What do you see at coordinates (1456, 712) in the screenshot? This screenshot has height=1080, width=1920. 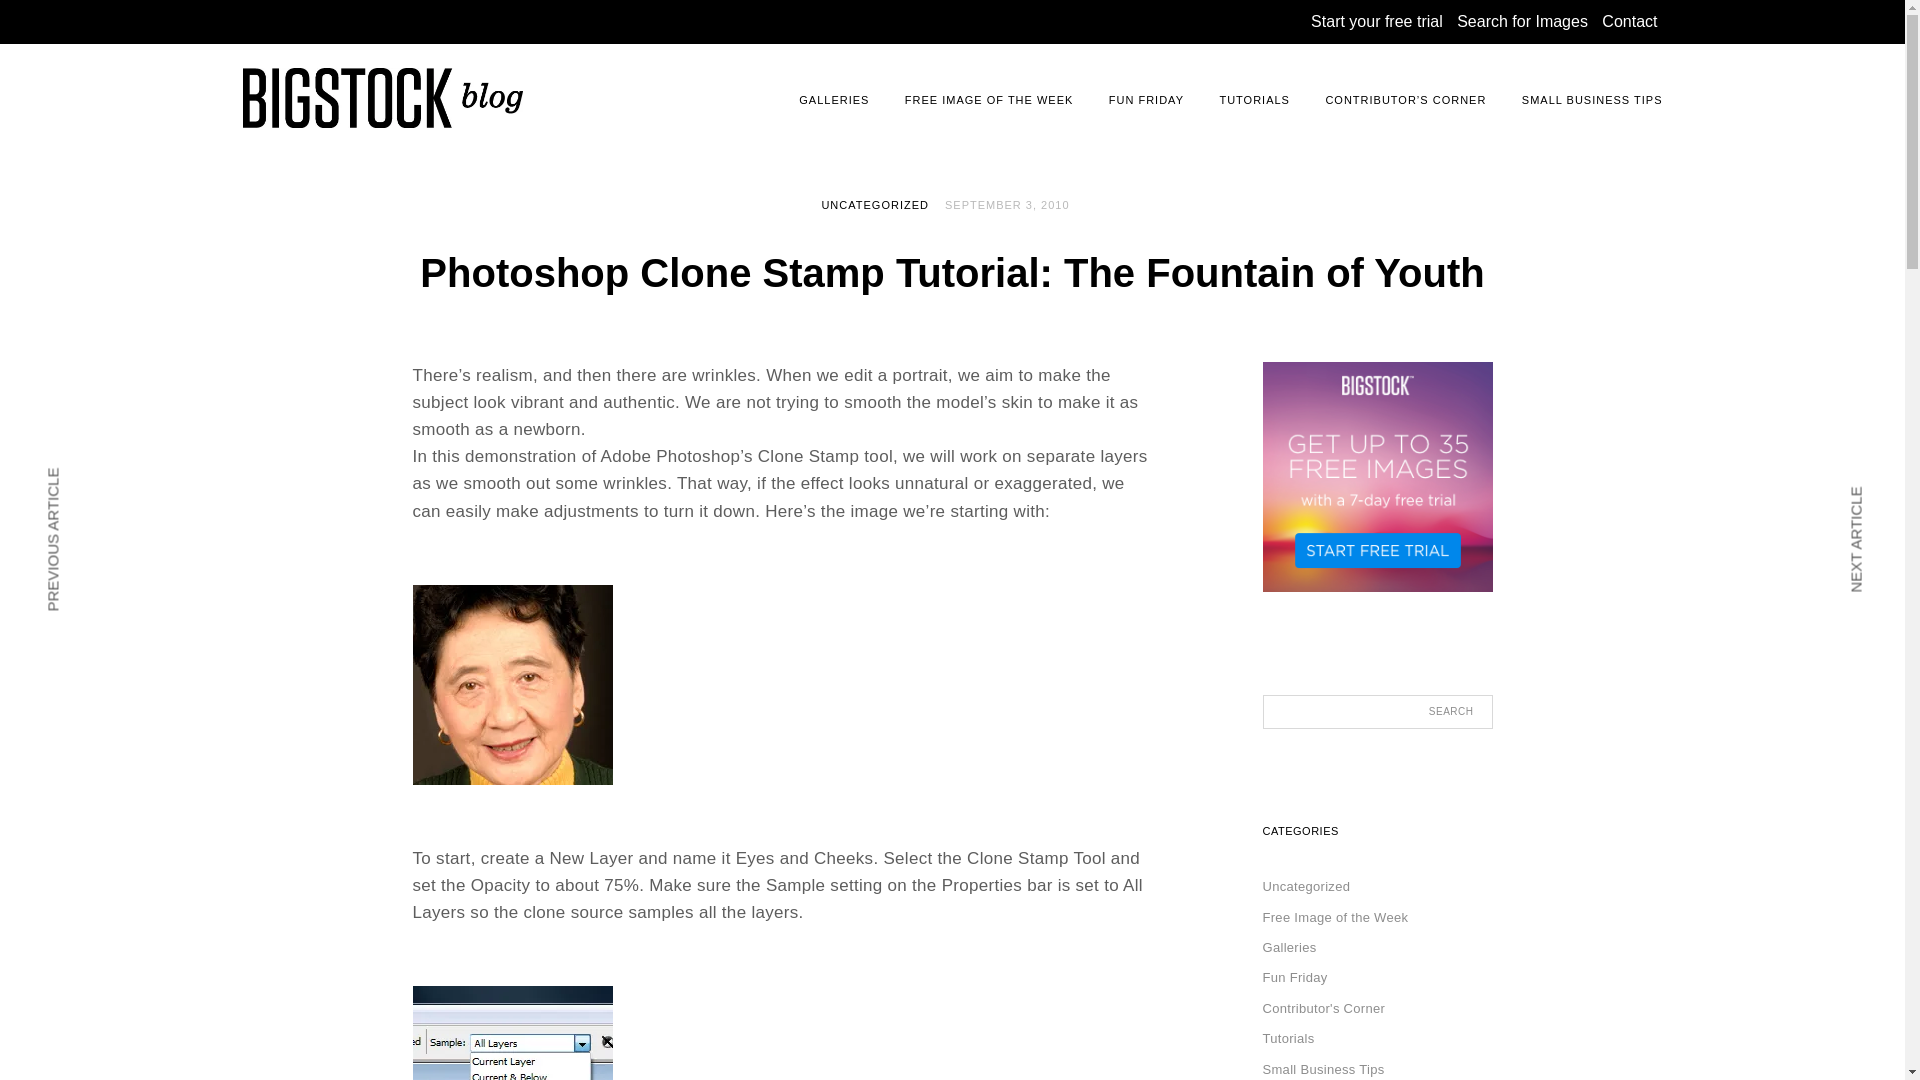 I see `Search` at bounding box center [1456, 712].